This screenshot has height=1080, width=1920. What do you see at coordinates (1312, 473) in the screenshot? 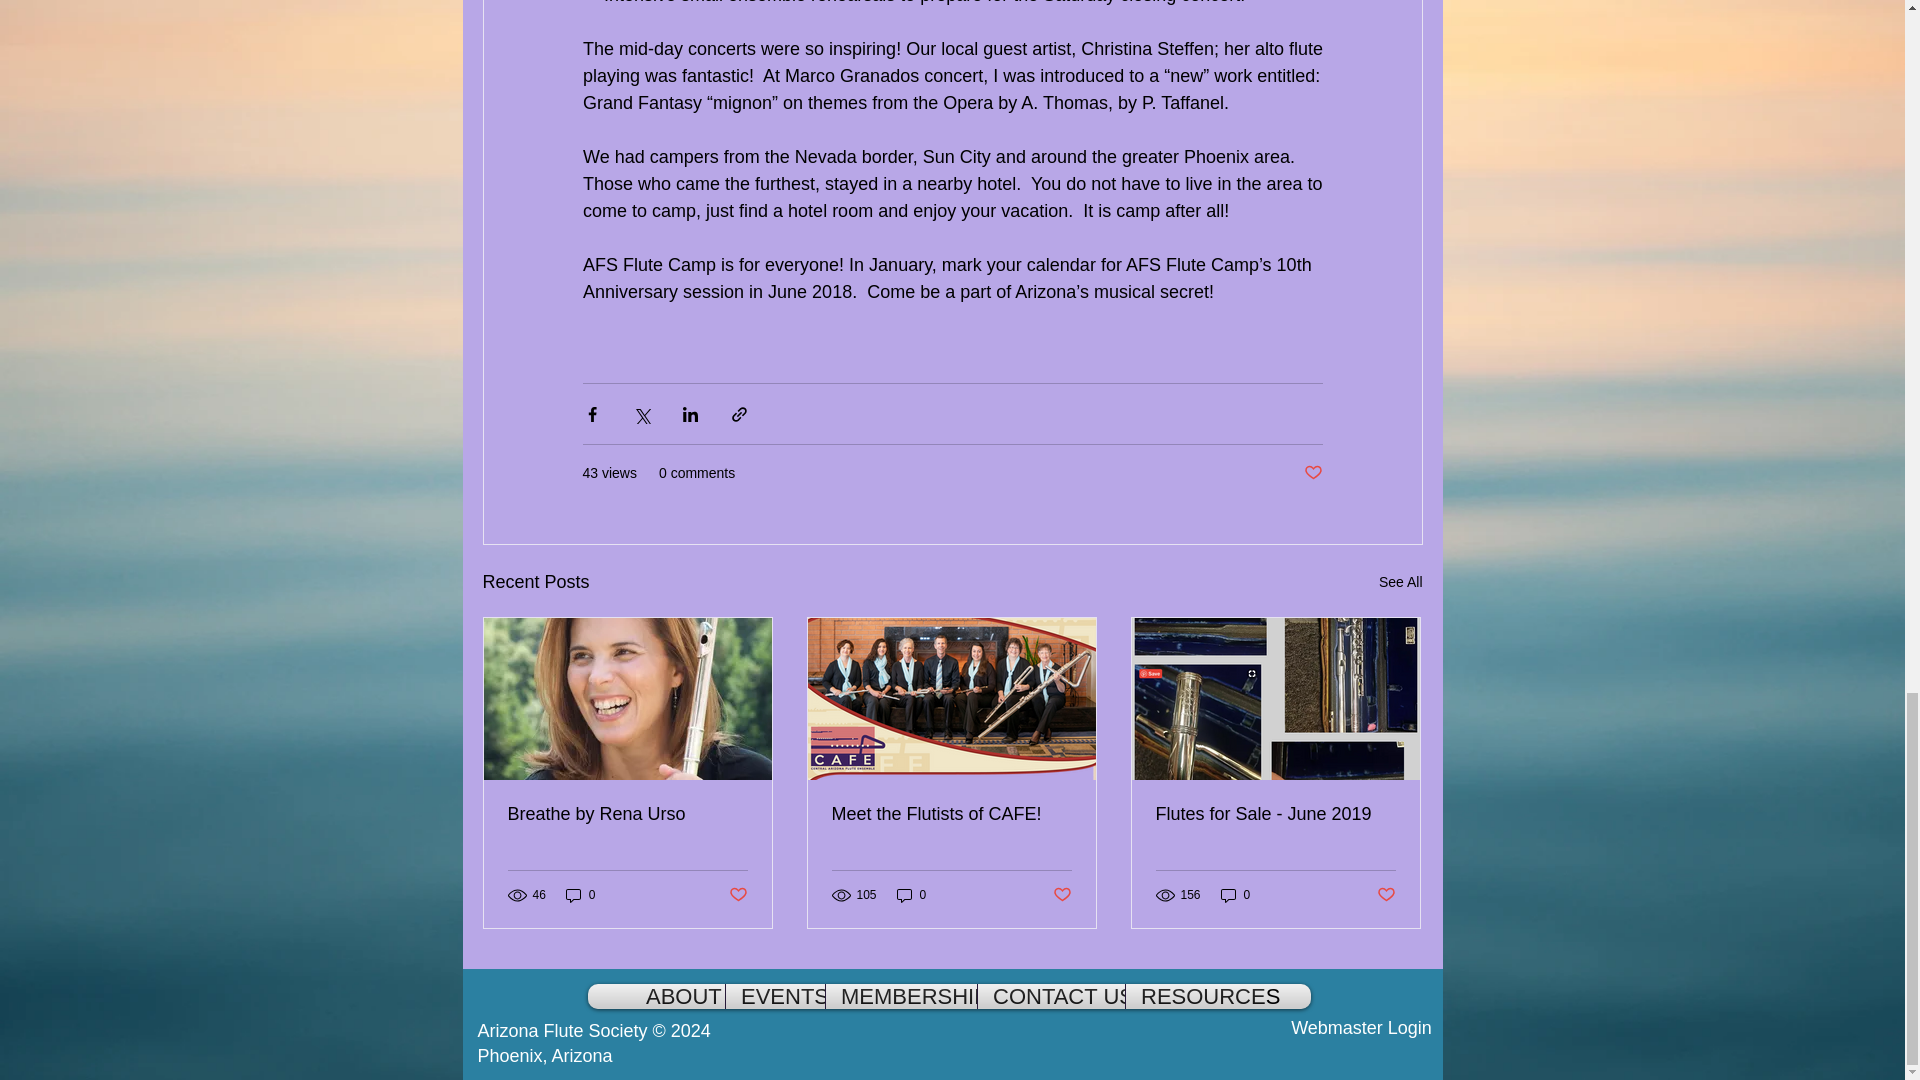
I see `Post not marked as liked` at bounding box center [1312, 473].